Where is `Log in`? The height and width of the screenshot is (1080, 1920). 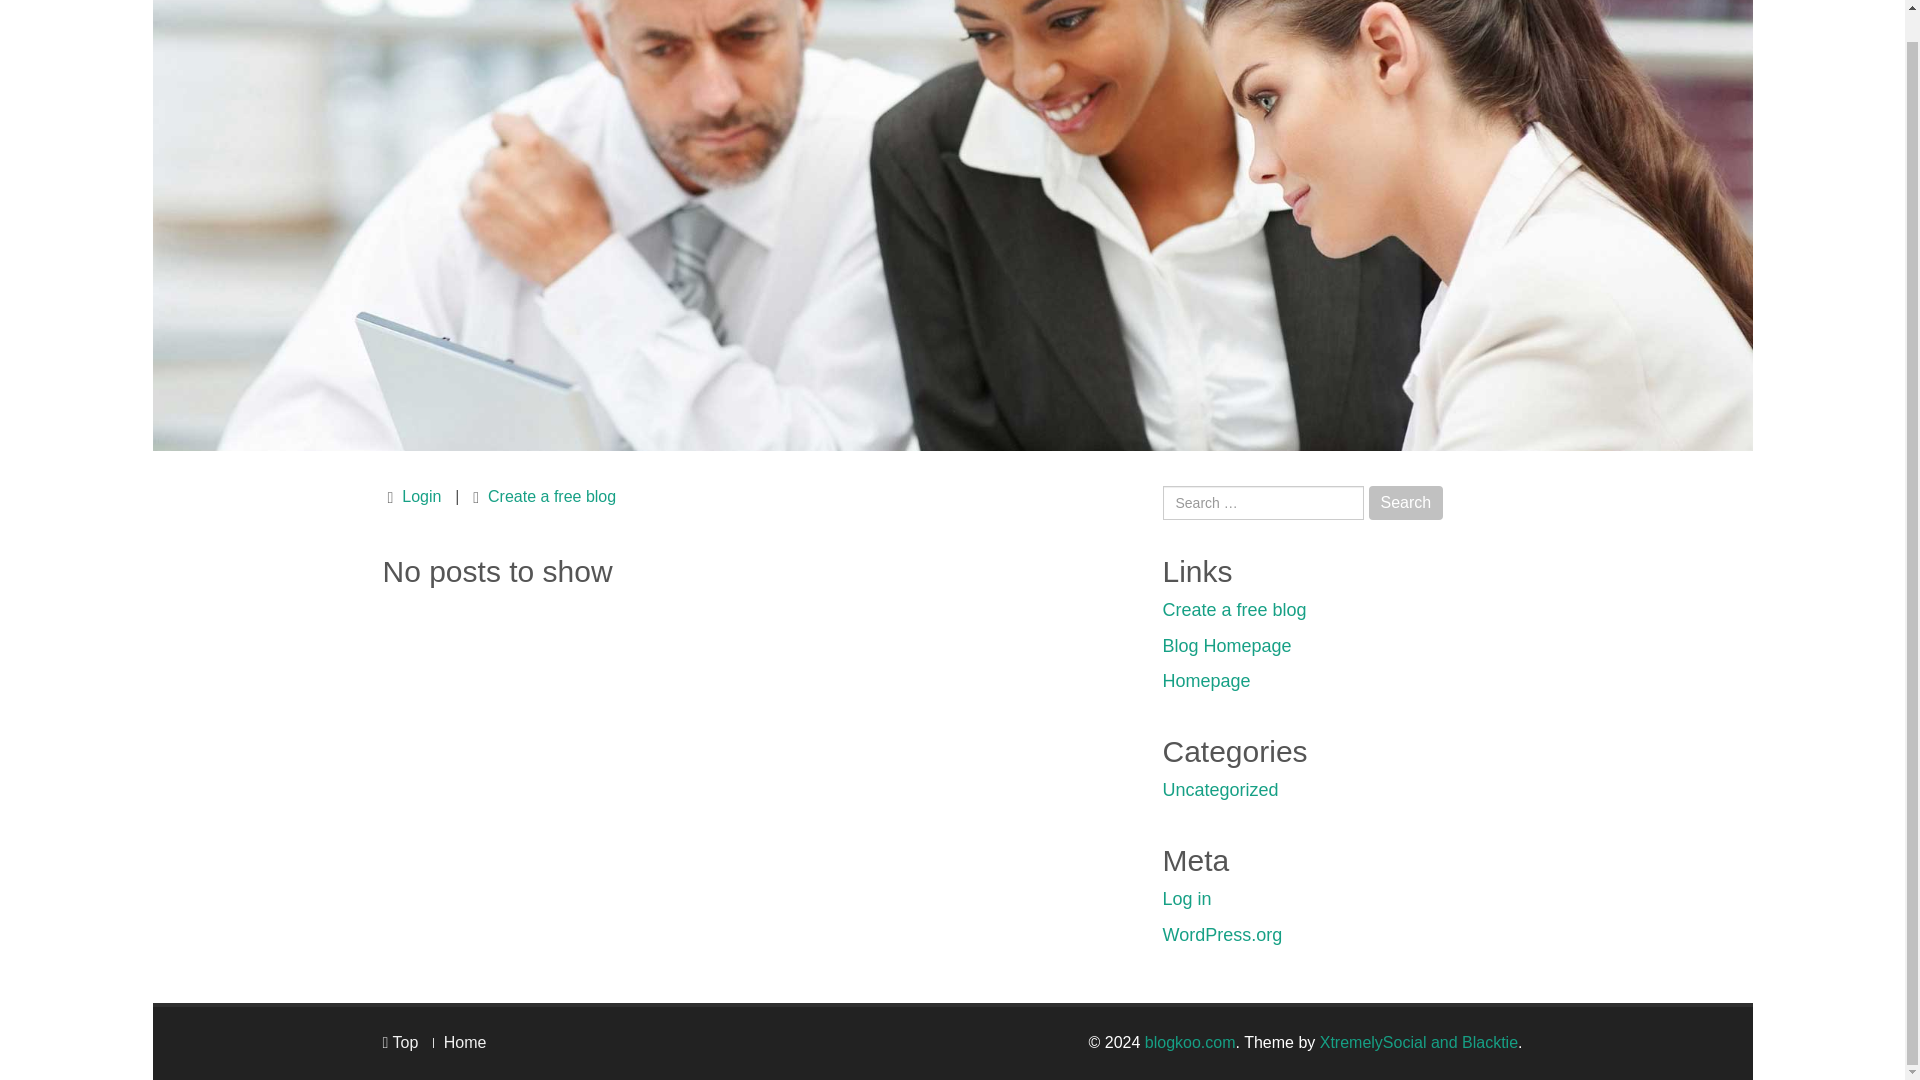
Log in is located at coordinates (1186, 898).